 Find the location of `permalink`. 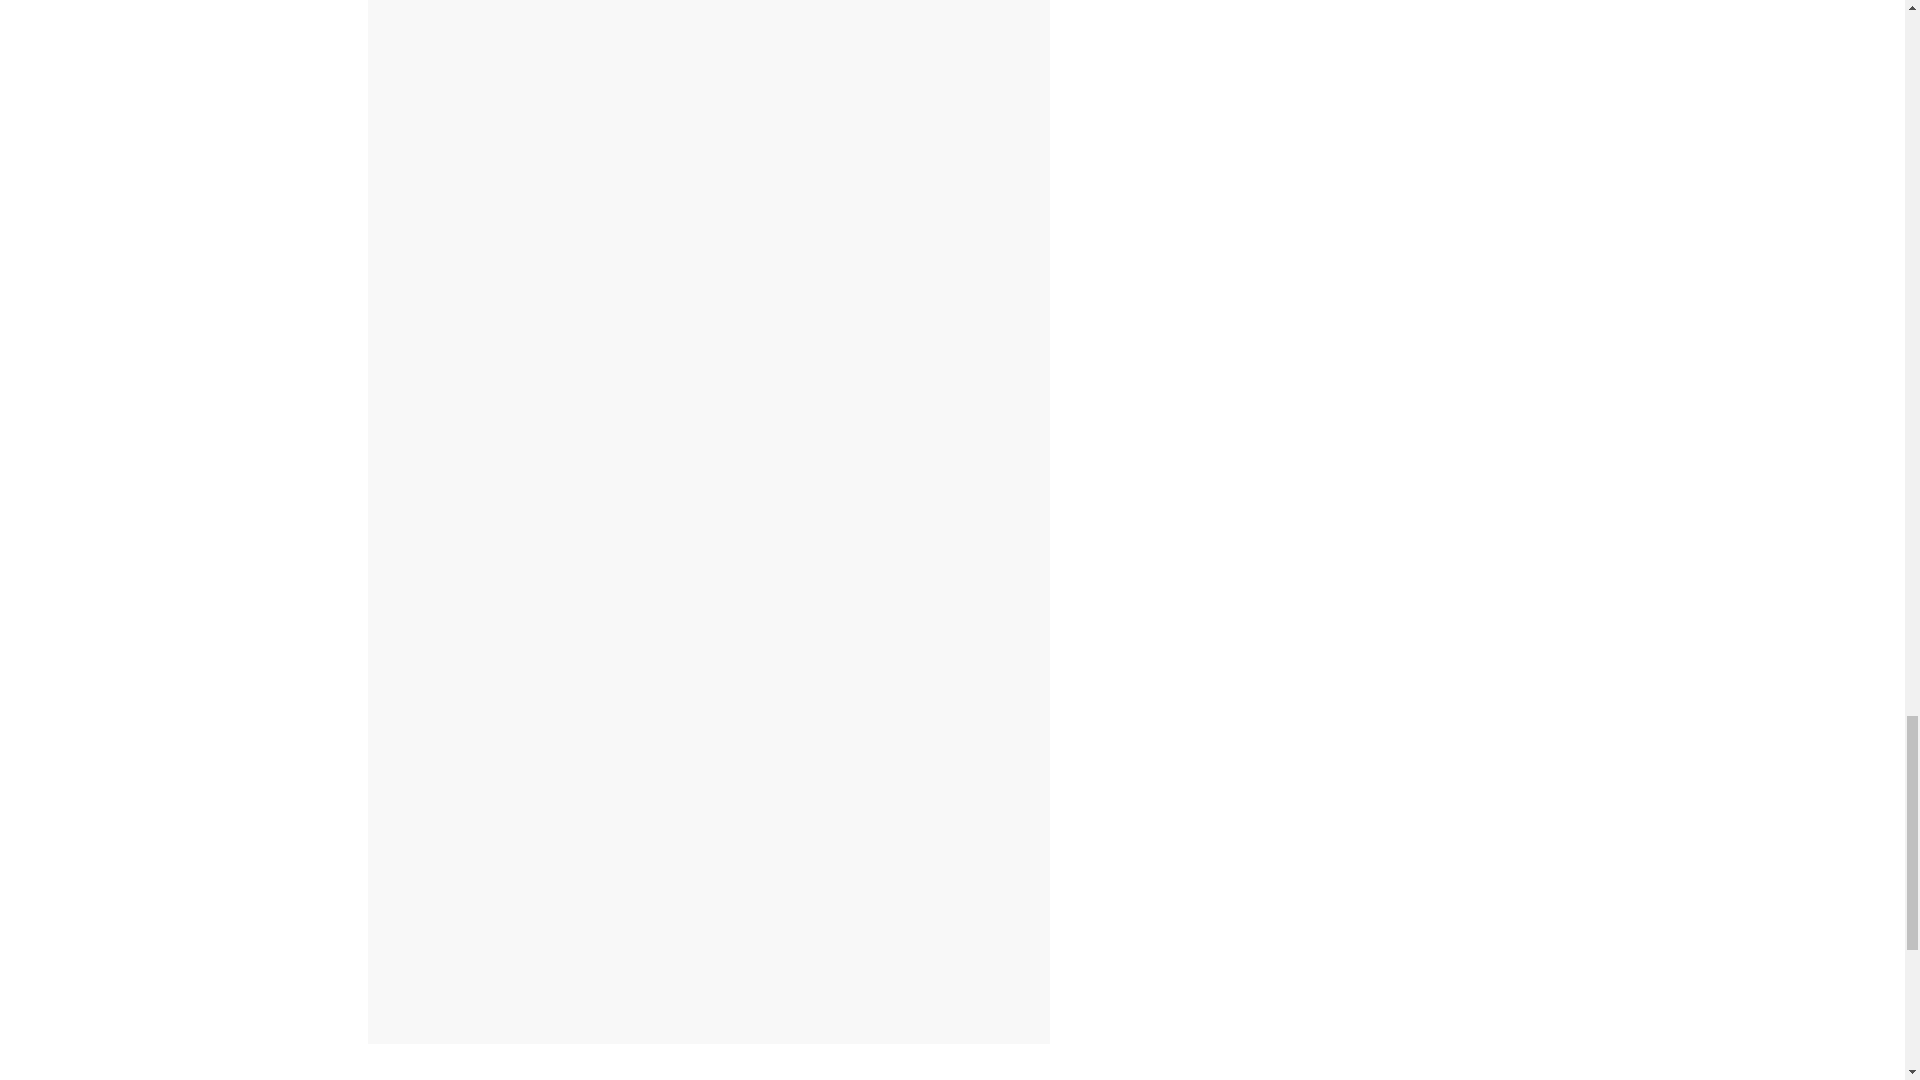

permalink is located at coordinates (900, 368).